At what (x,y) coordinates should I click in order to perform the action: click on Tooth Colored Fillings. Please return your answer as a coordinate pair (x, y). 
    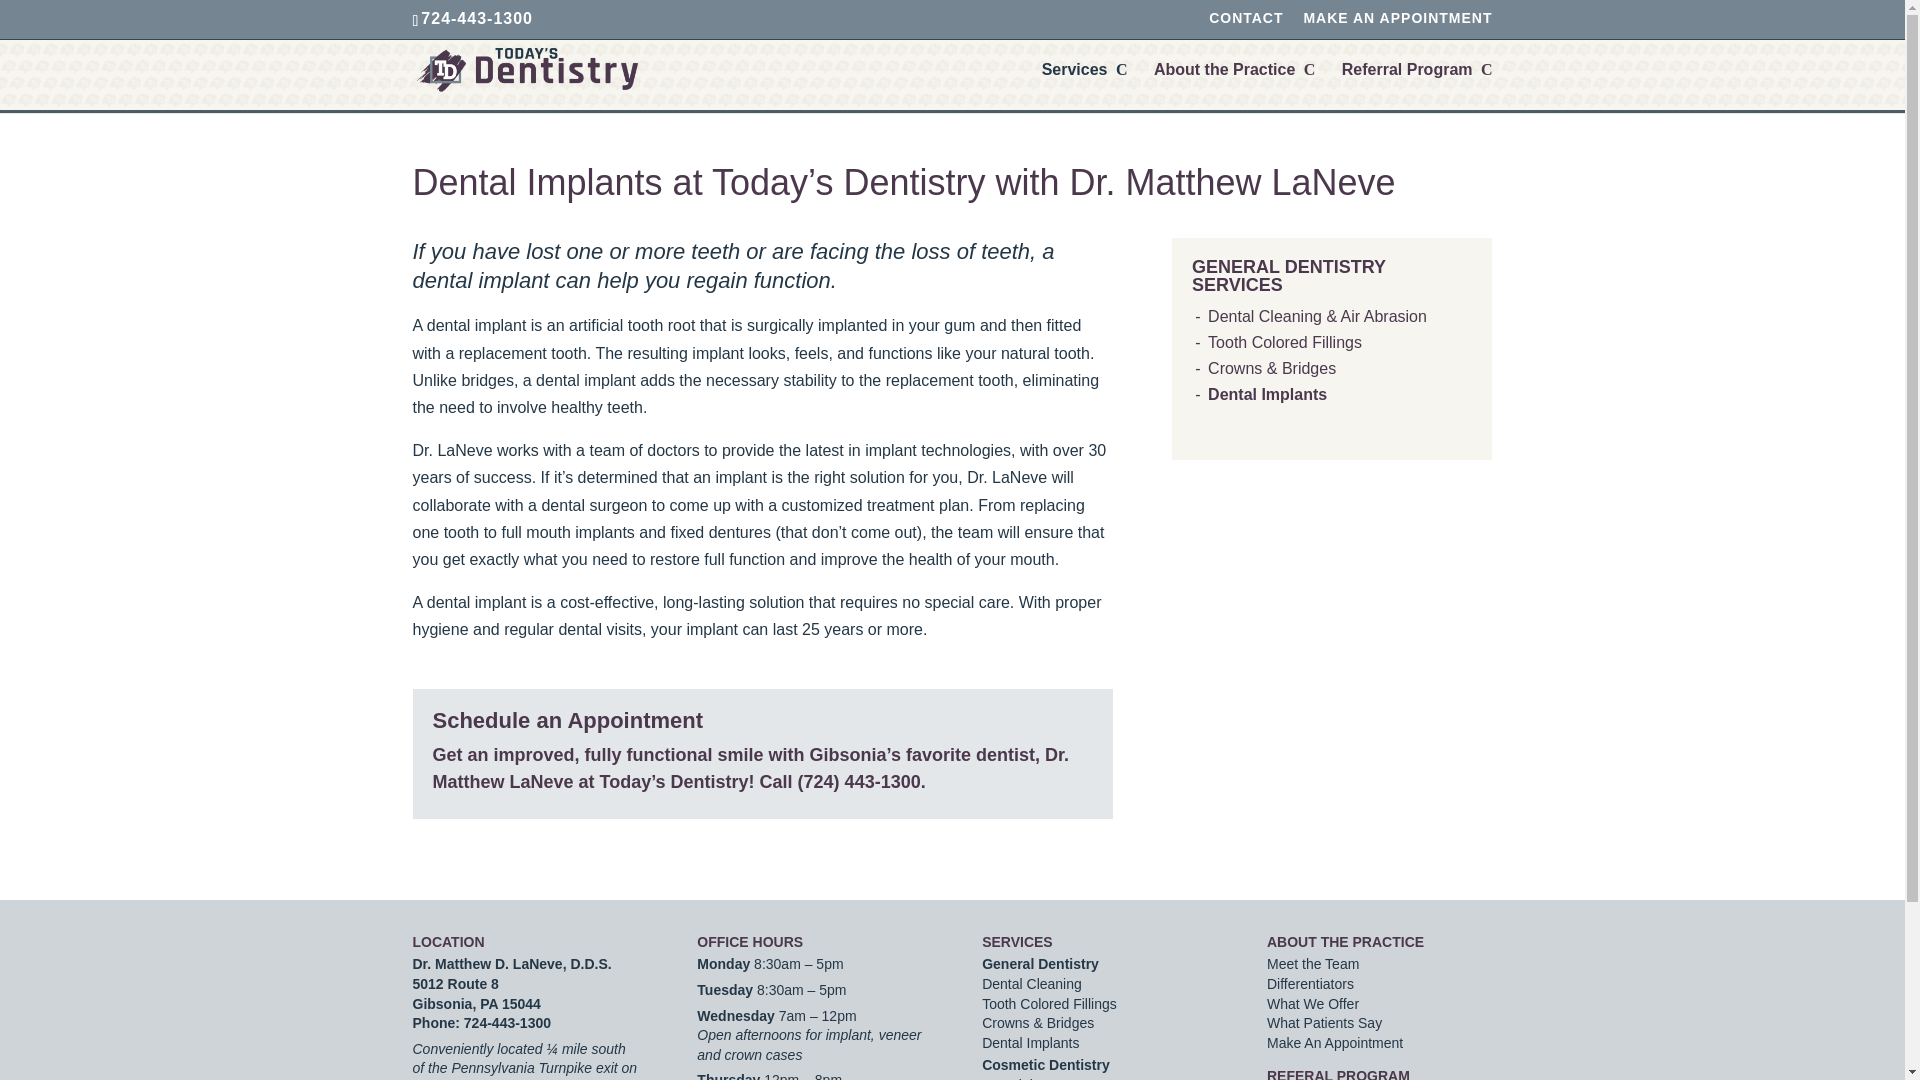
    Looking at the image, I should click on (1049, 1003).